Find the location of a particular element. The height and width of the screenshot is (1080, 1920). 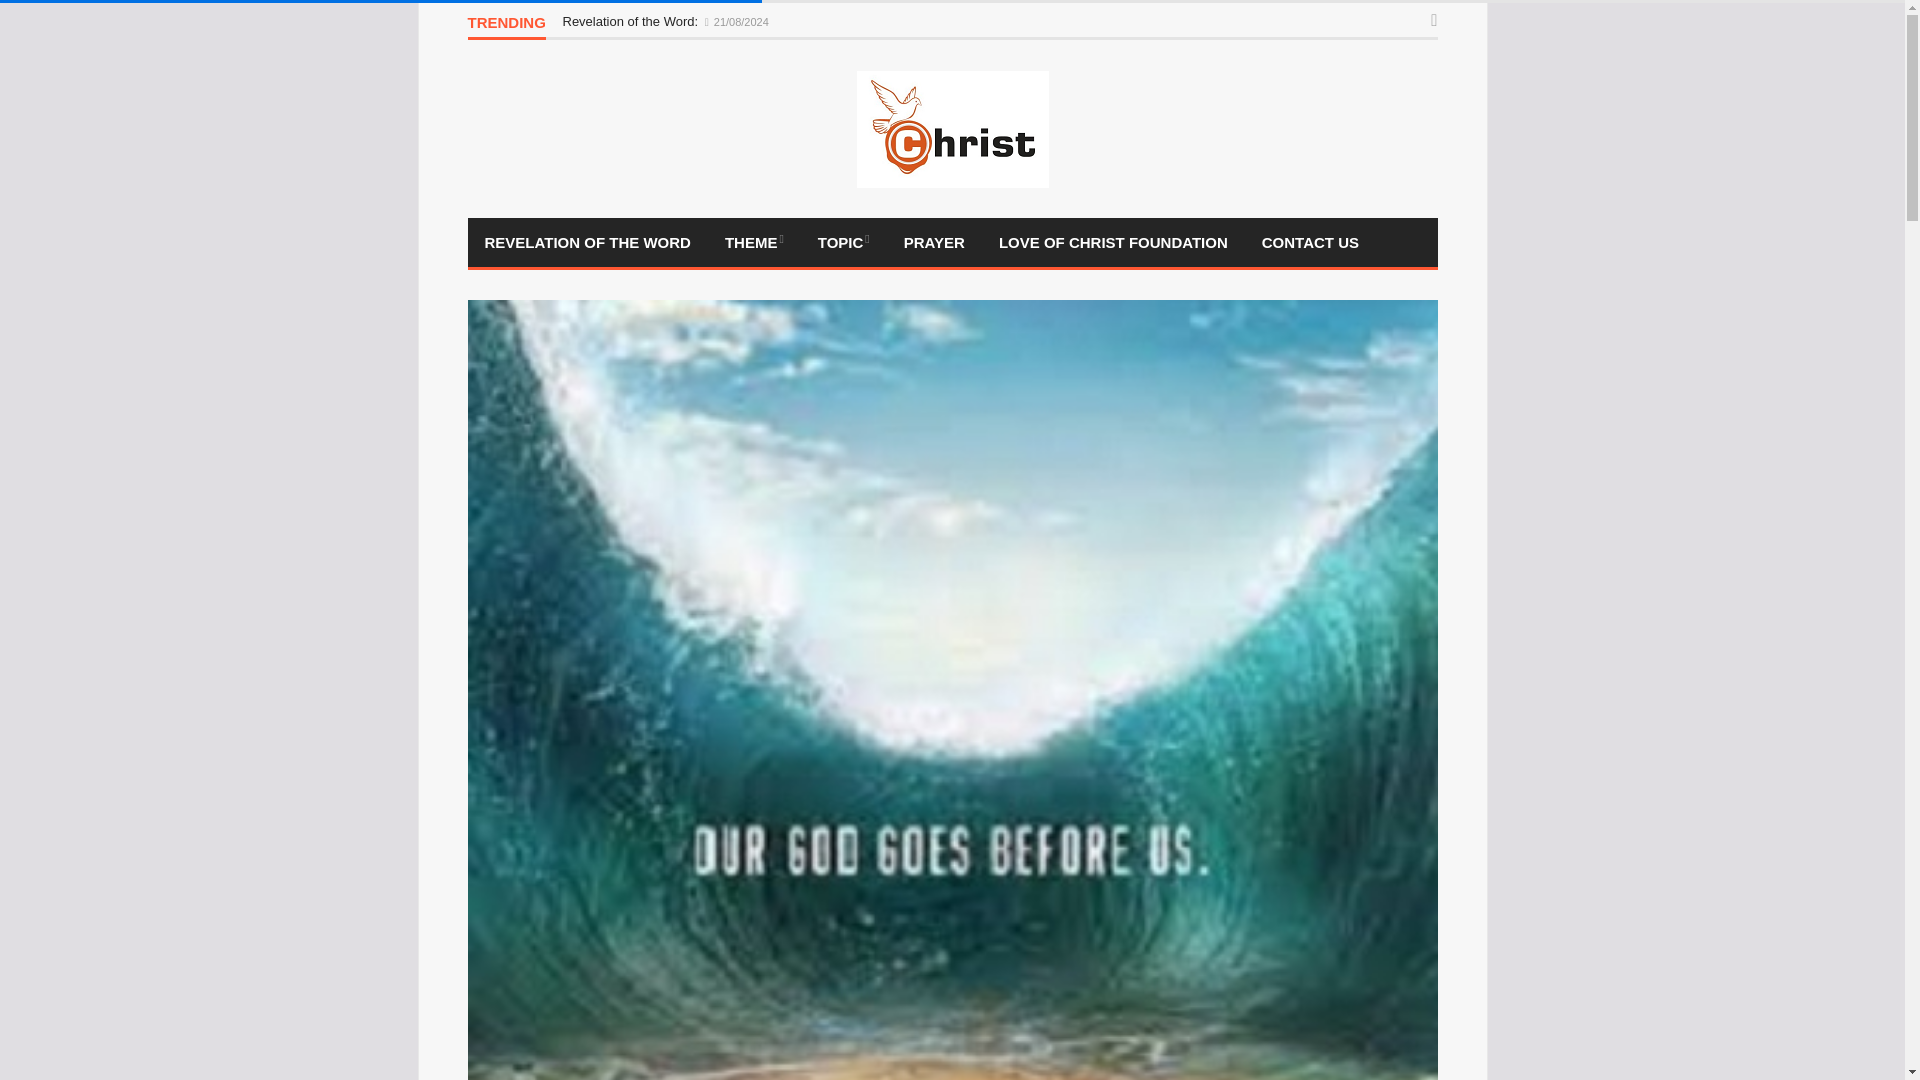

TRENDING is located at coordinates (506, 27).